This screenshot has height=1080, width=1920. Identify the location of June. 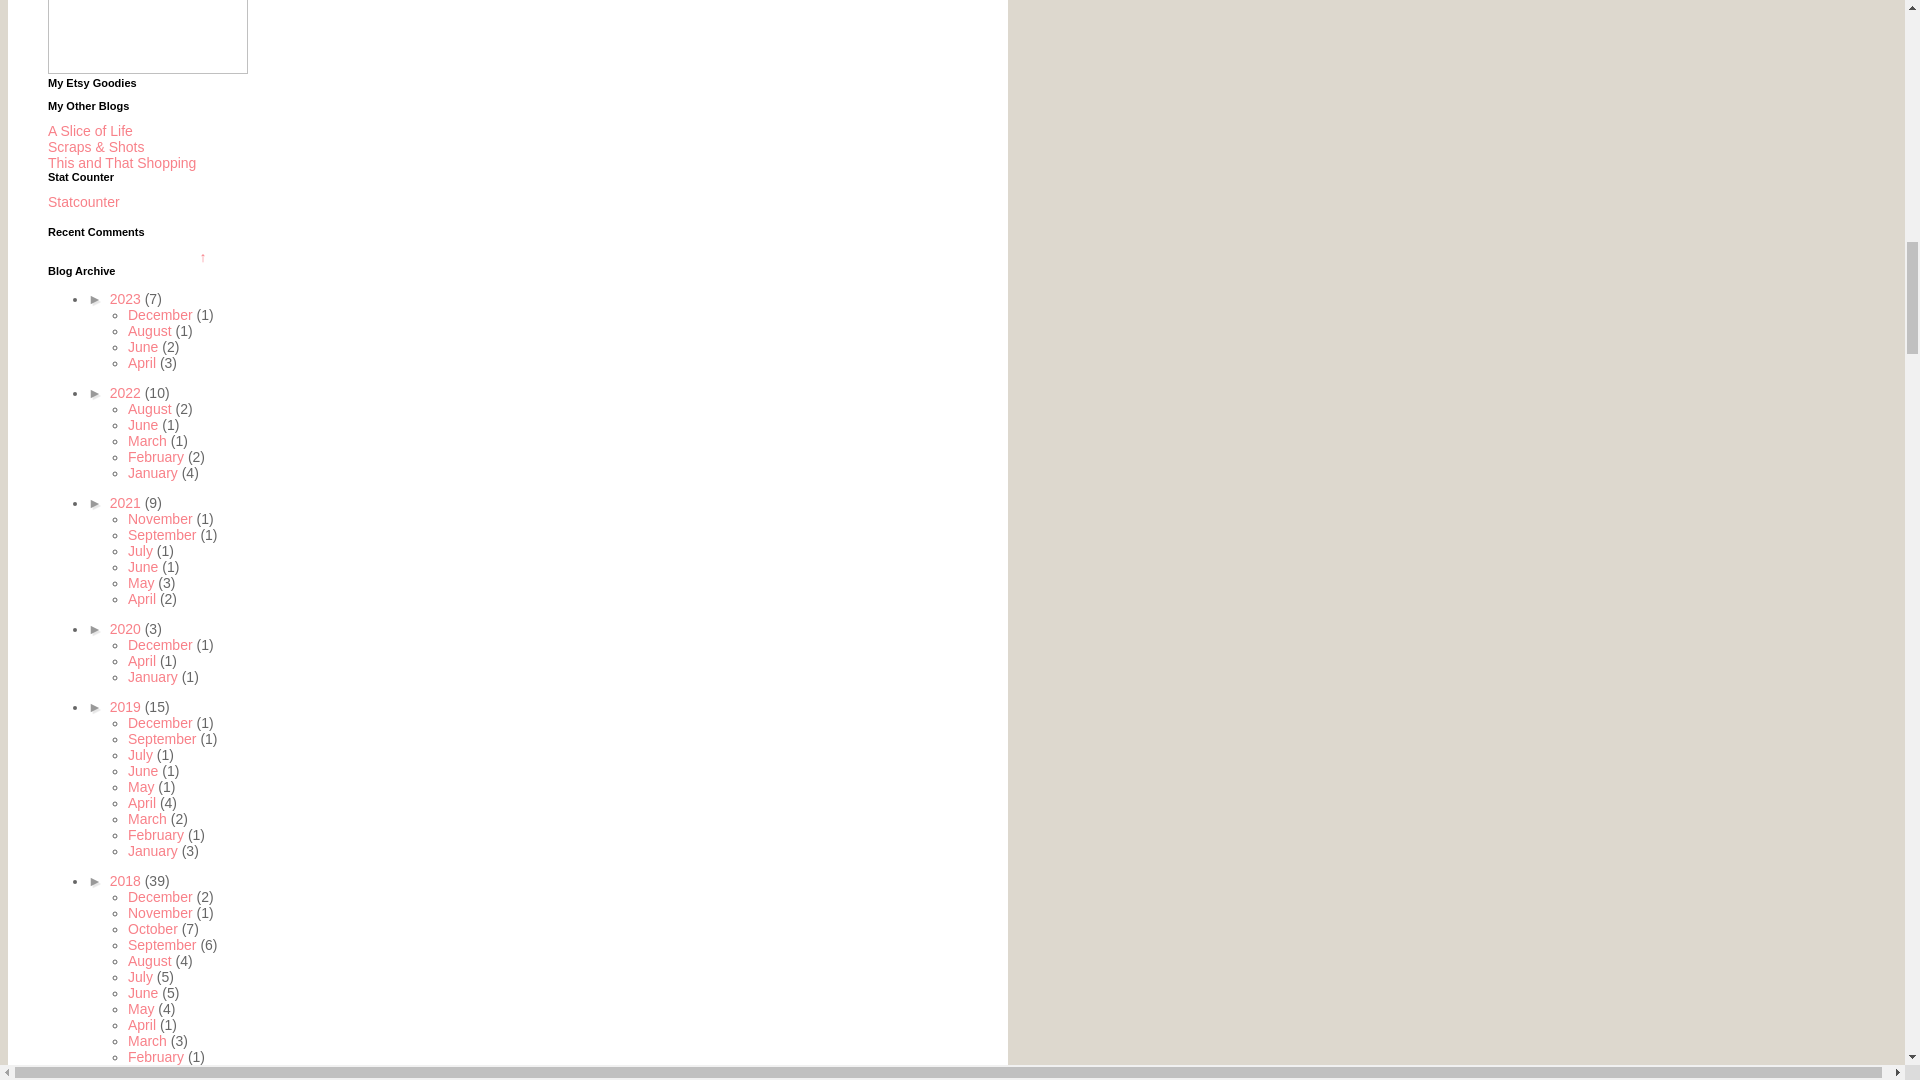
(144, 347).